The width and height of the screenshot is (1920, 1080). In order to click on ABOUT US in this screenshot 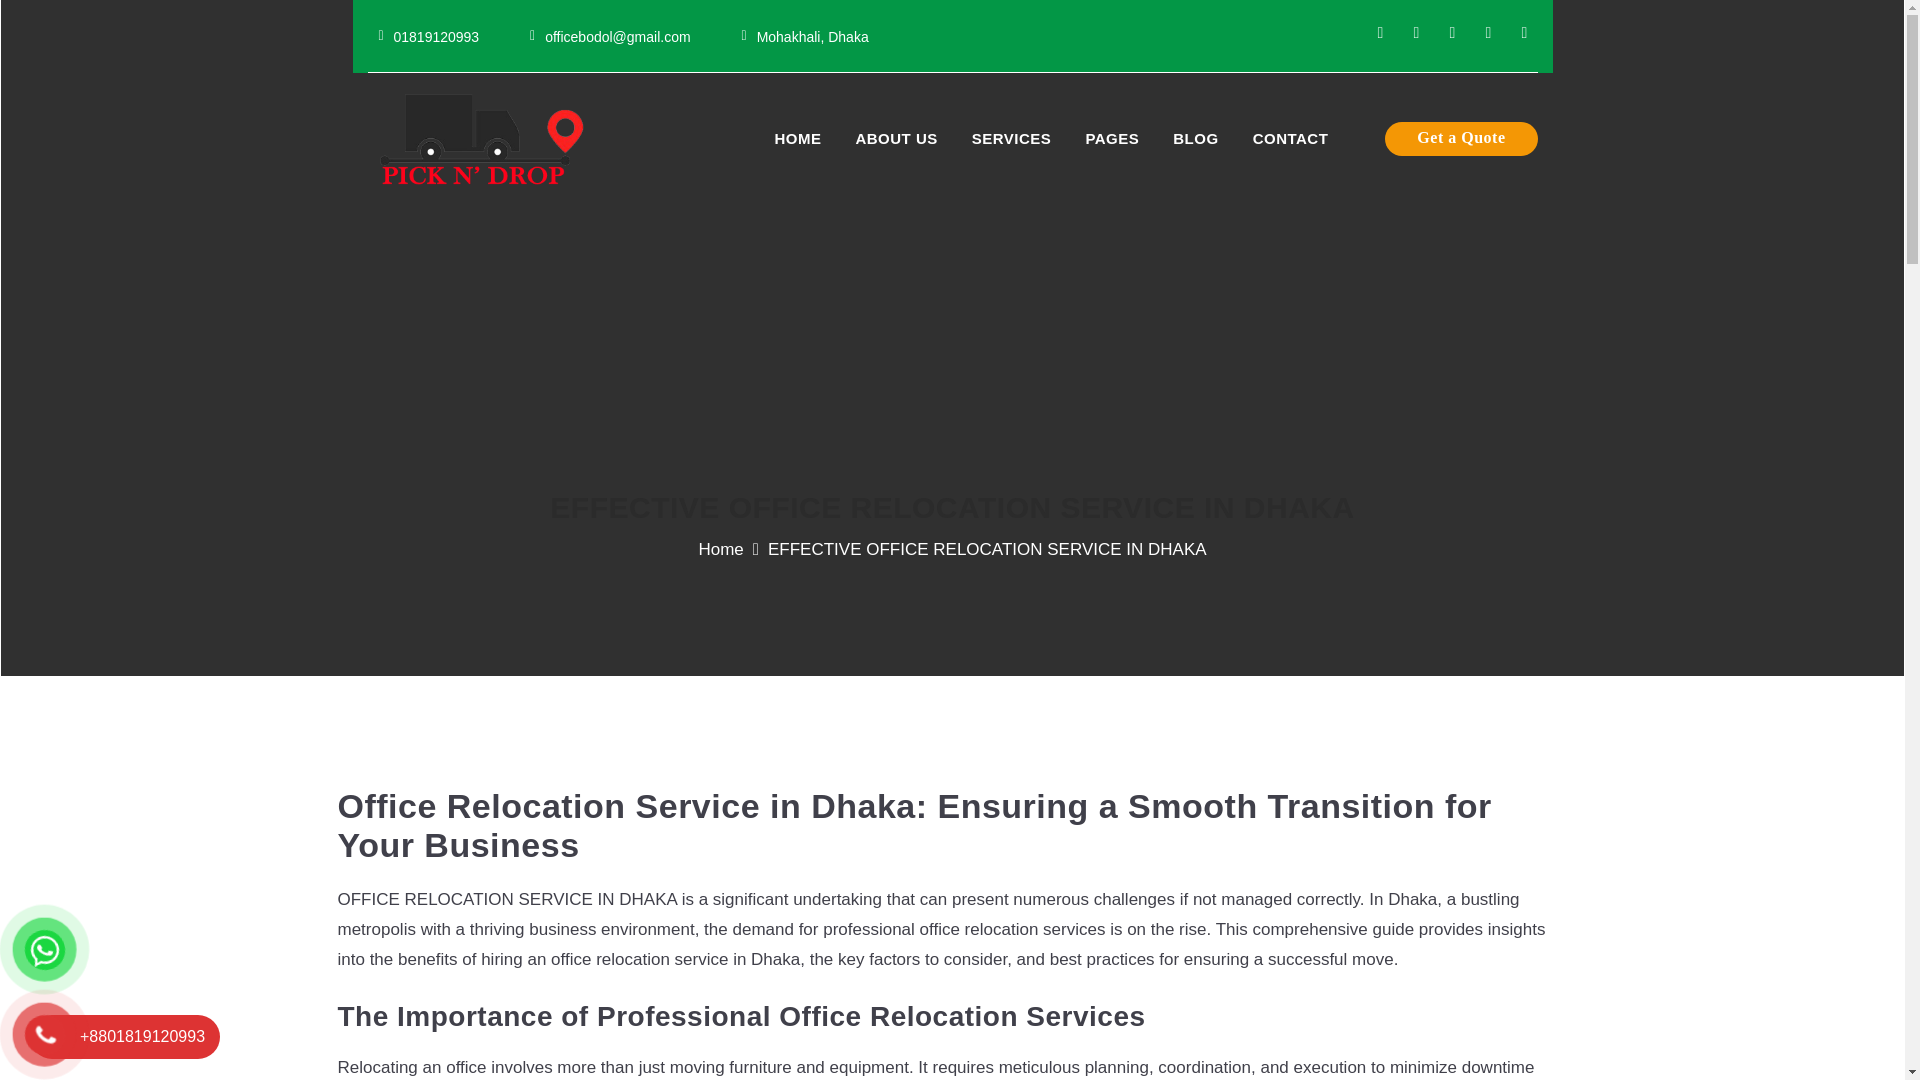, I will do `click(896, 138)`.